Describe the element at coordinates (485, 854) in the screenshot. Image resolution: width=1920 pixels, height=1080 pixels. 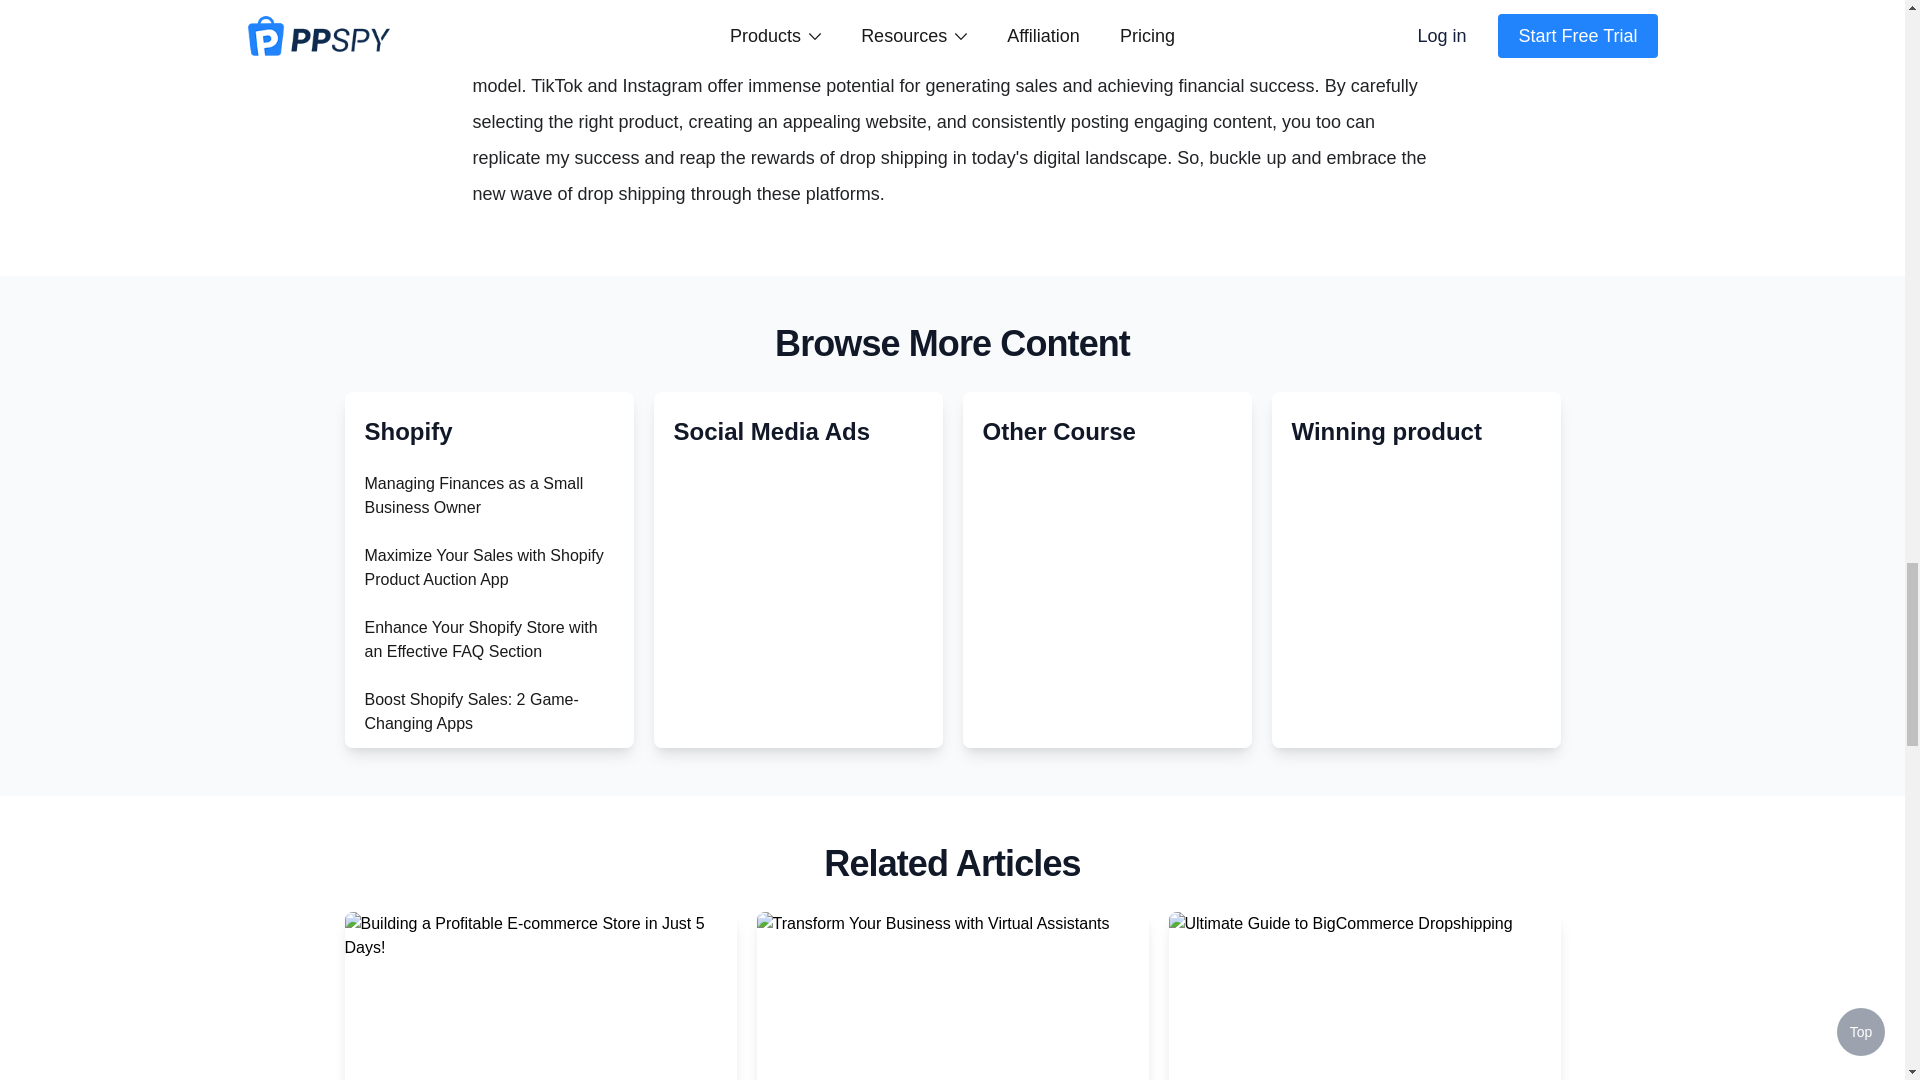
I see `Shopify vs WooCommerce: Which is Better?` at that location.